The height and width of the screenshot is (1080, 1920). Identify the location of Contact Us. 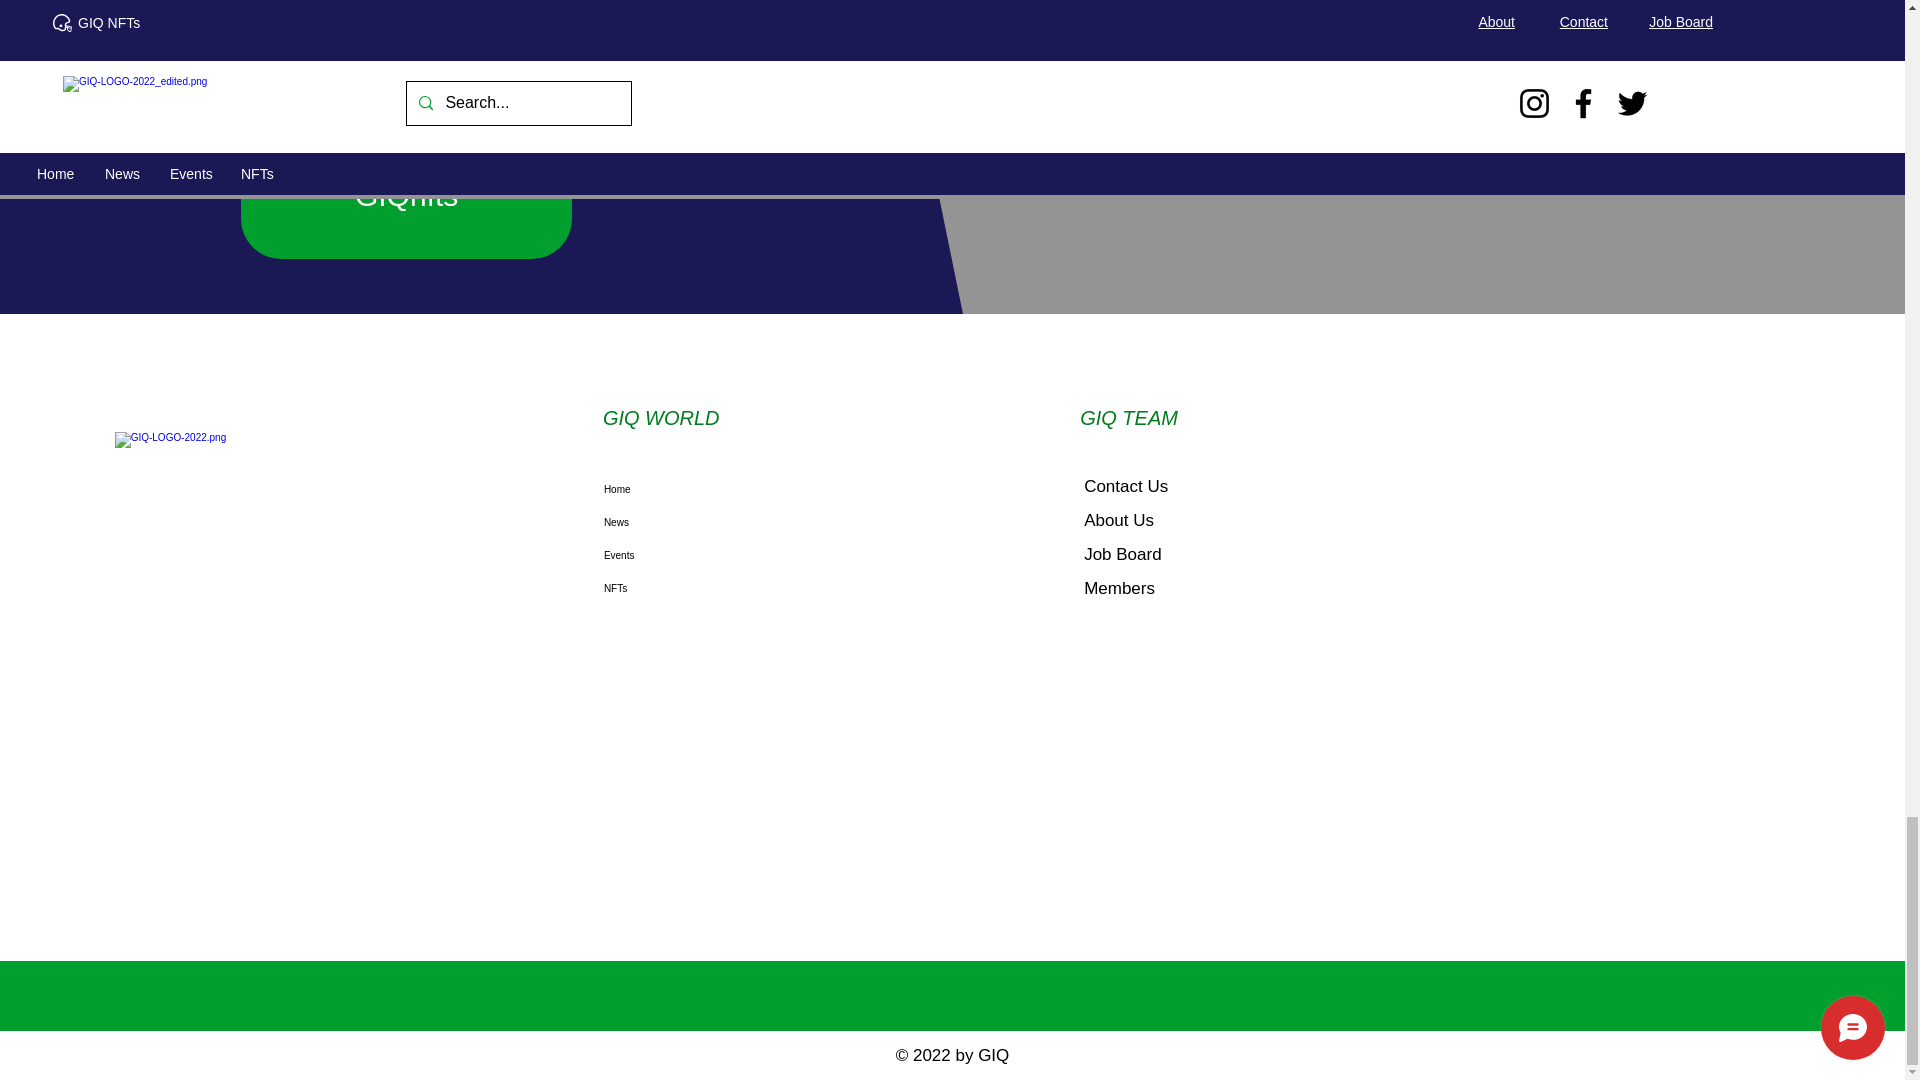
(1126, 486).